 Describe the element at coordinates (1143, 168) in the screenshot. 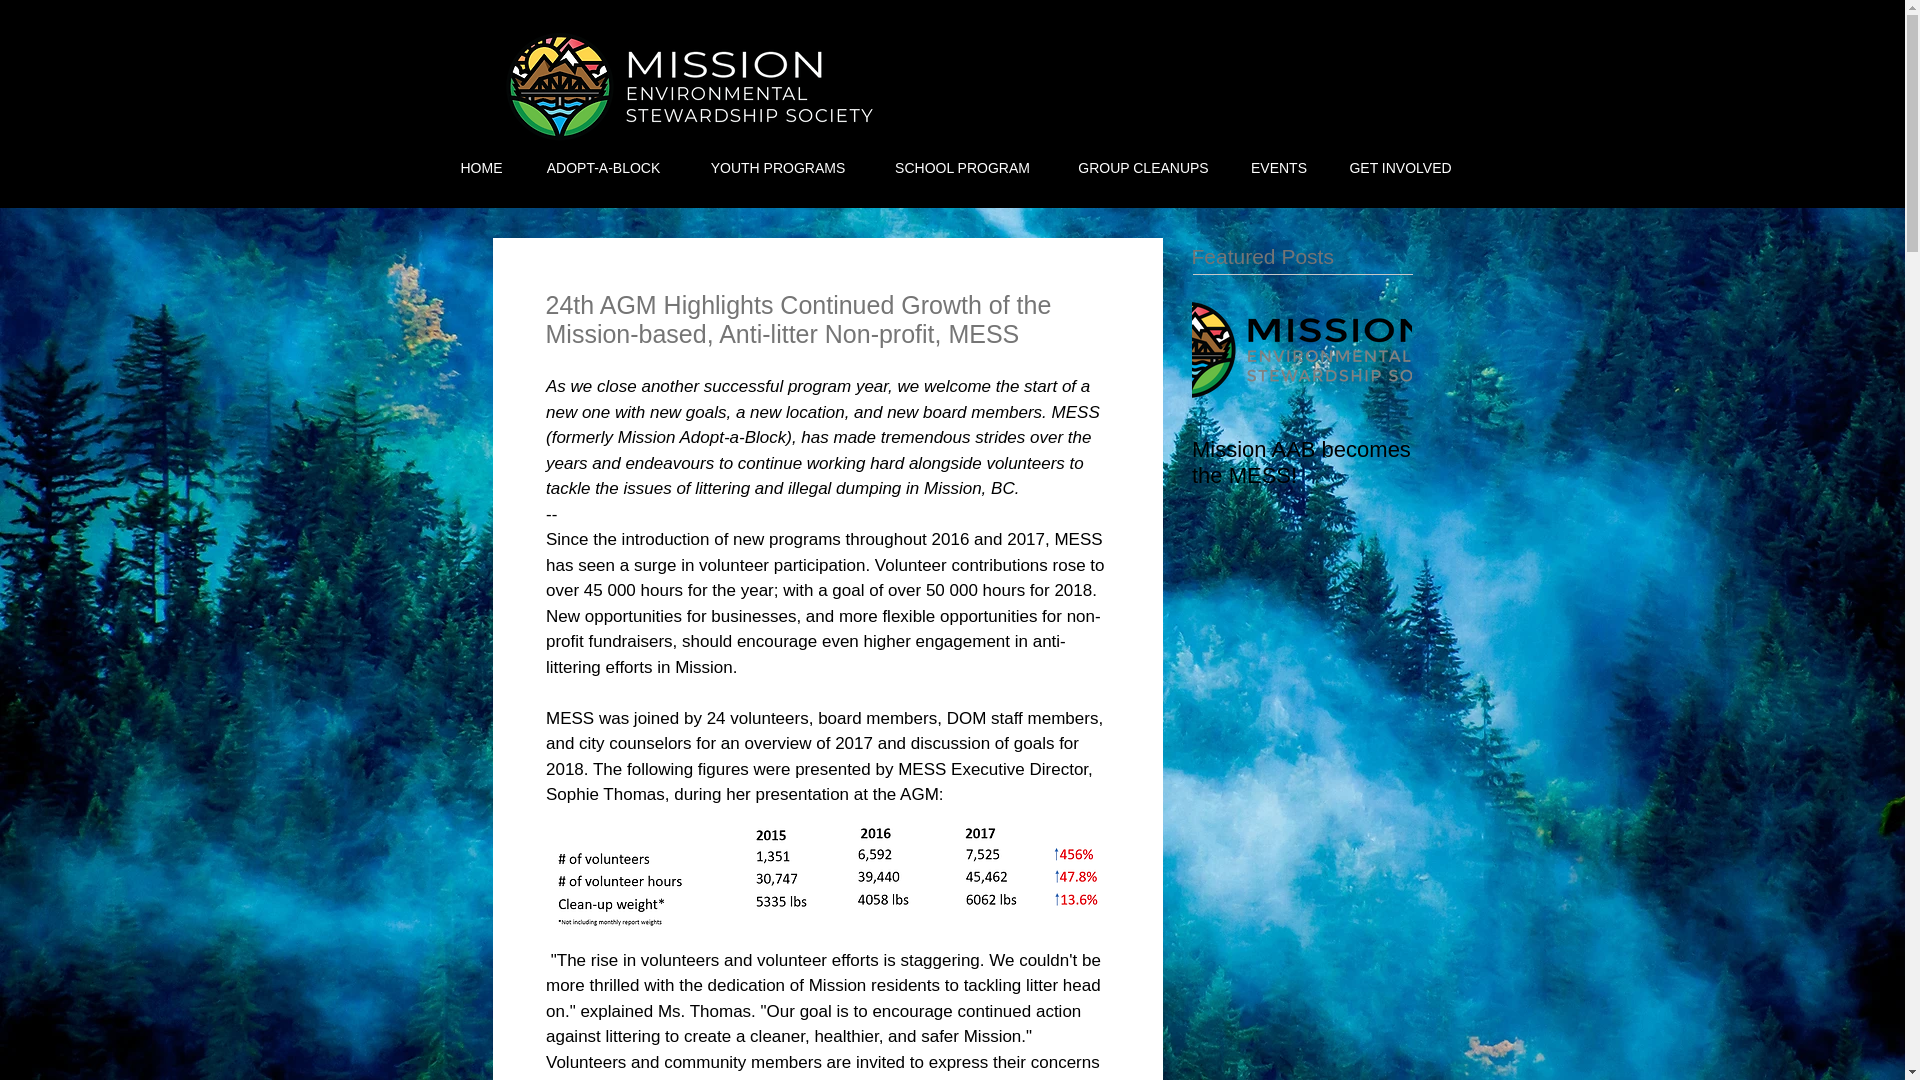

I see `GROUP CLEANUPS` at that location.